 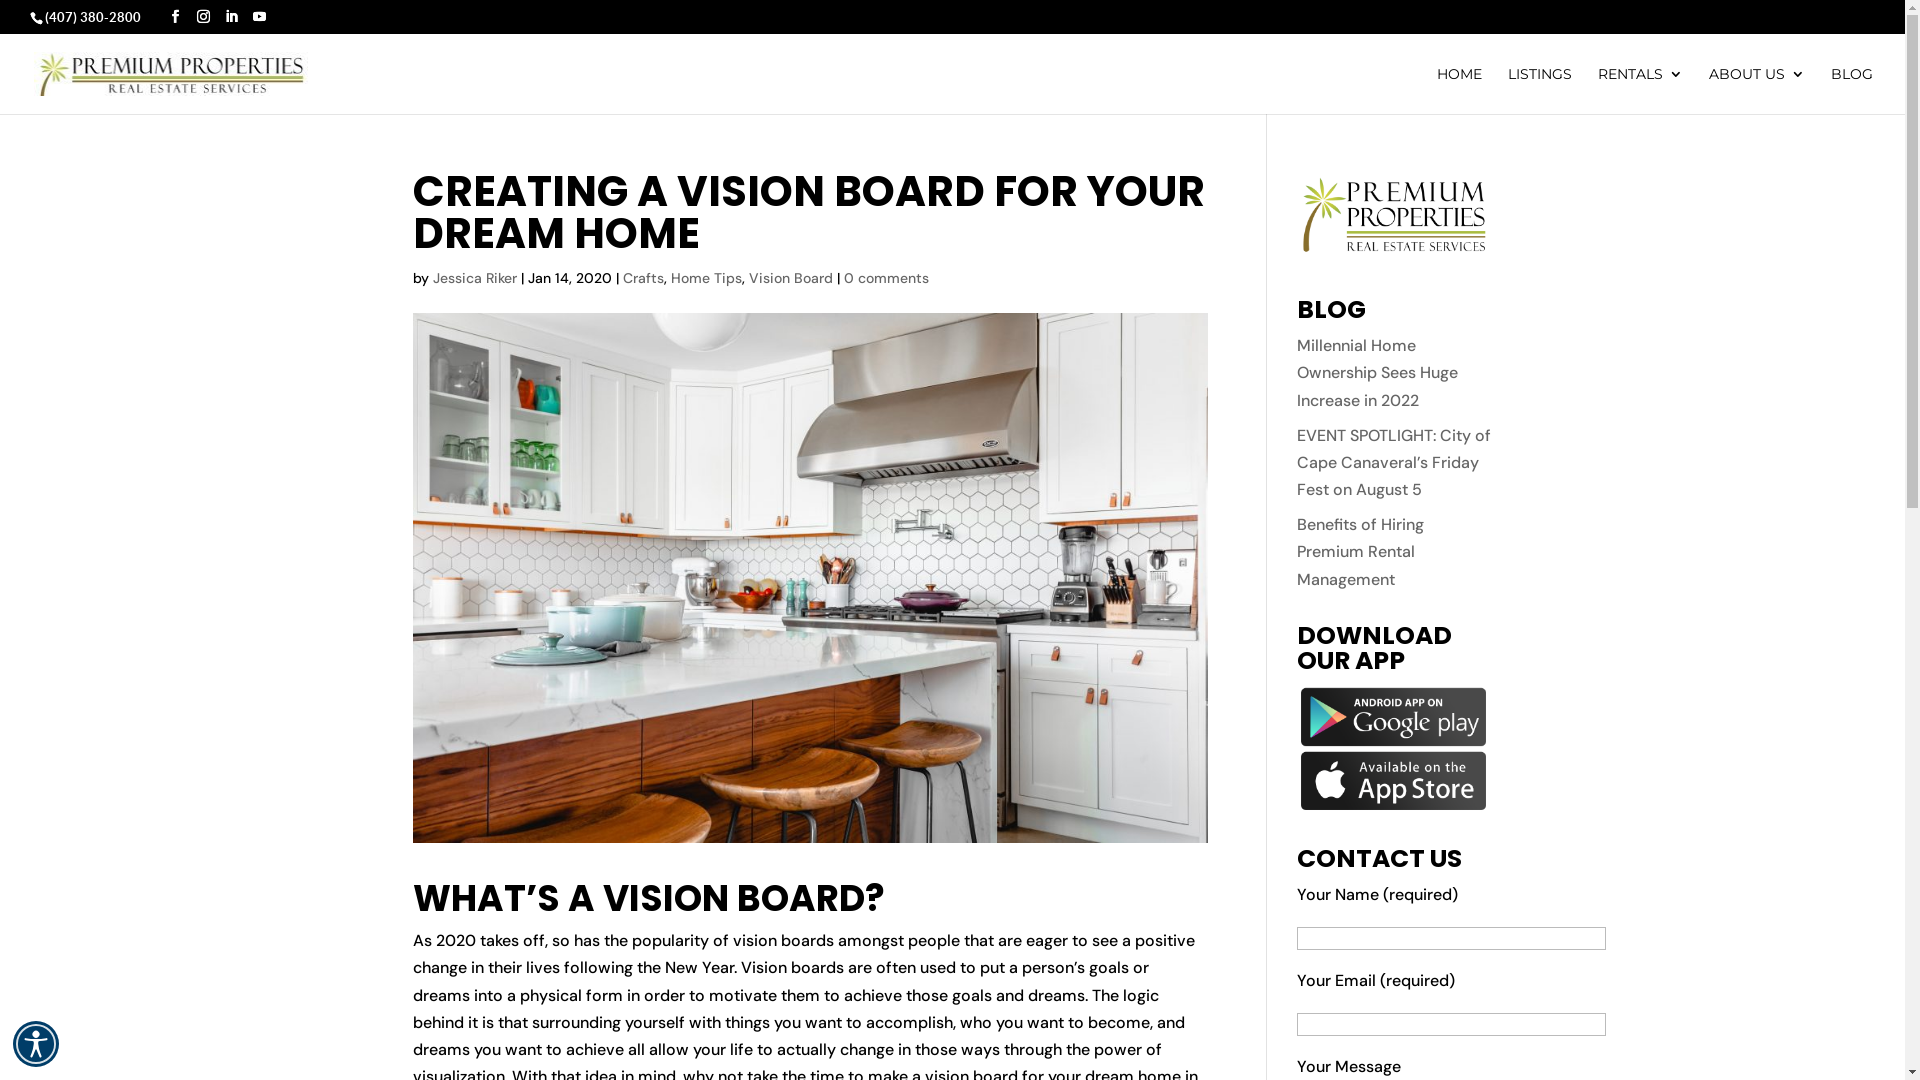 I want to click on Jessica Riker, so click(x=474, y=278).